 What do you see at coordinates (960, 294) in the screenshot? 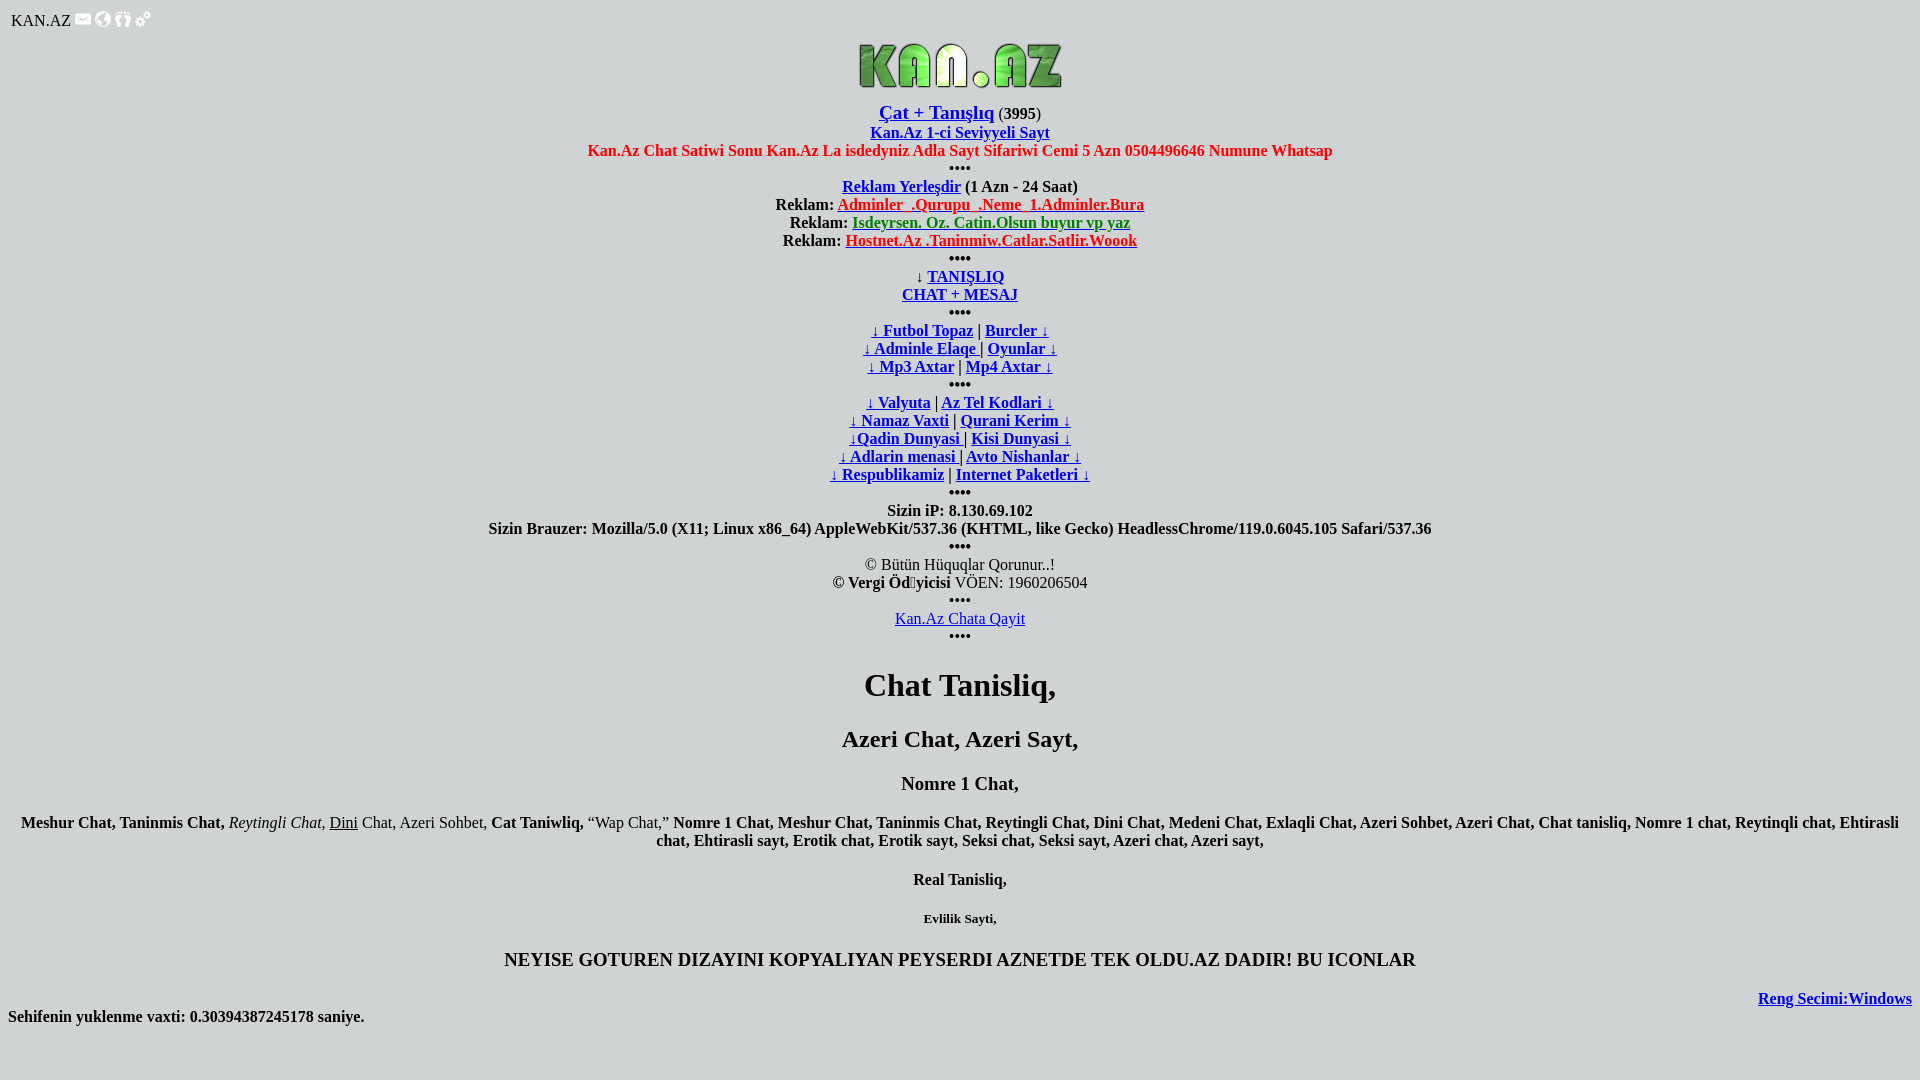
I see `CHAT + MESAJ` at bounding box center [960, 294].